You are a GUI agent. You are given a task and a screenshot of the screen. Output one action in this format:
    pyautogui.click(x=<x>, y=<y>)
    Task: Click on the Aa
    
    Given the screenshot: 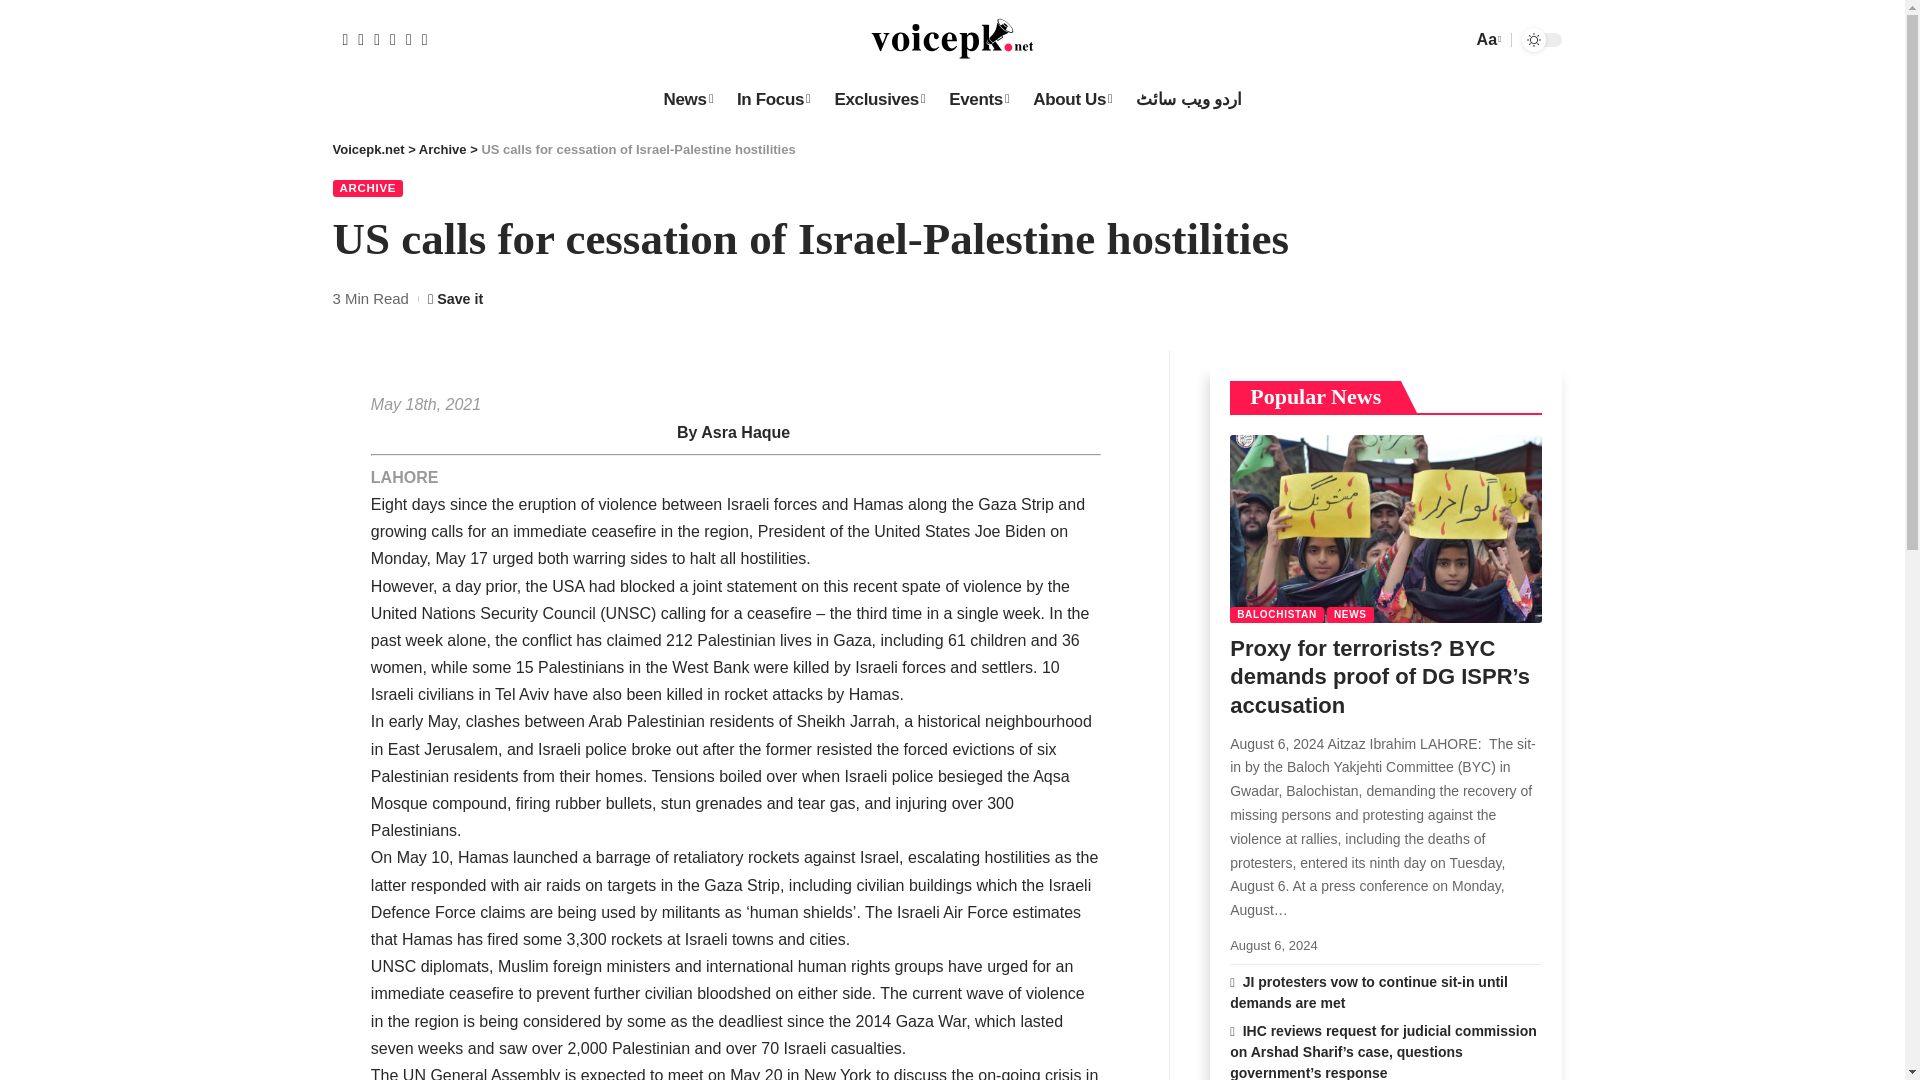 What is the action you would take?
    pyautogui.click(x=1486, y=38)
    